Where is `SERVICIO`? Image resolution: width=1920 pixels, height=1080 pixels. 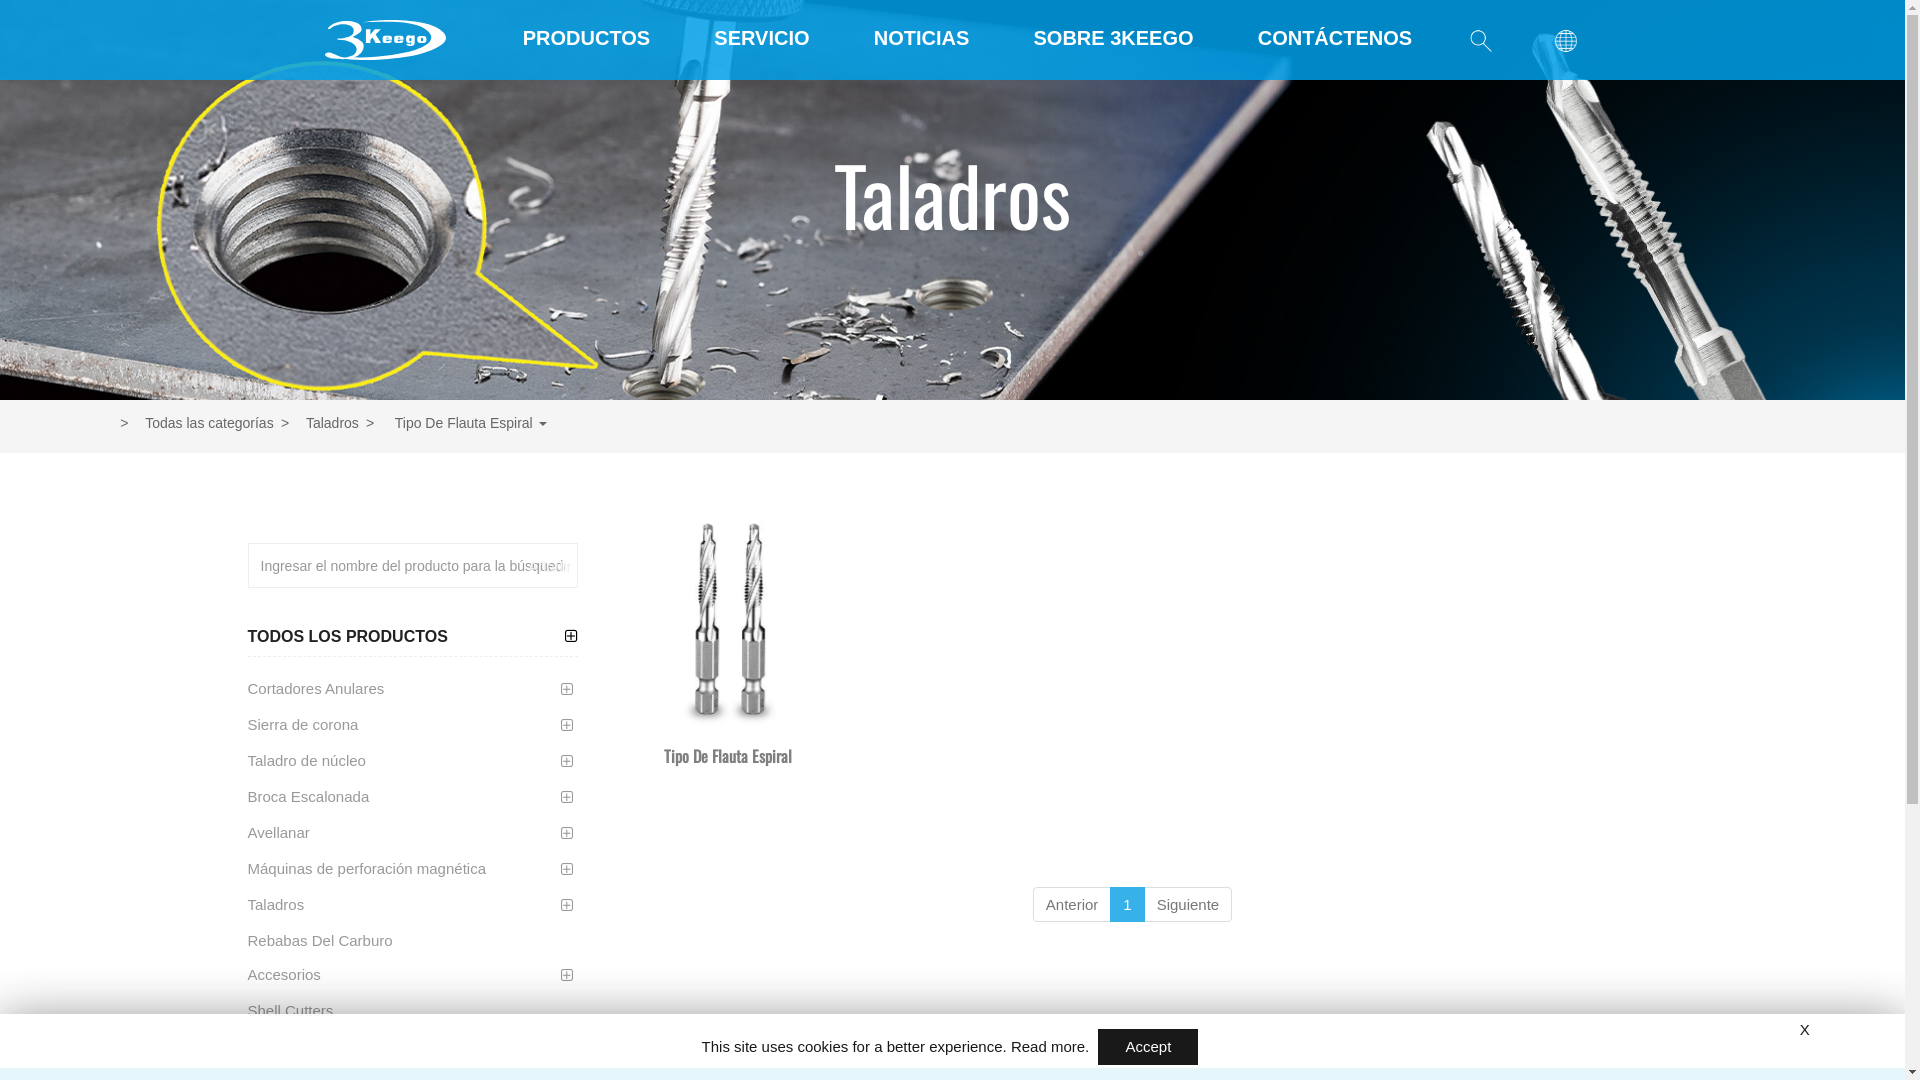
SERVICIO is located at coordinates (762, 38).